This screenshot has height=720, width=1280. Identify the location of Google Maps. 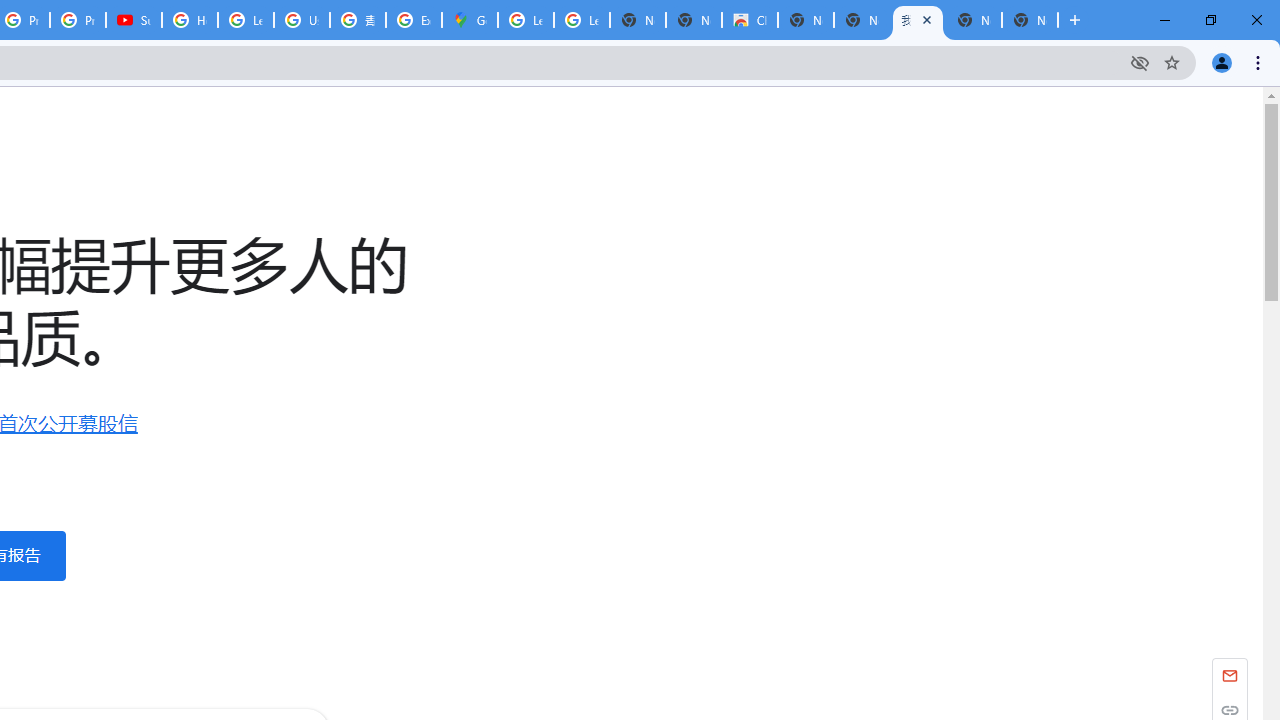
(469, 20).